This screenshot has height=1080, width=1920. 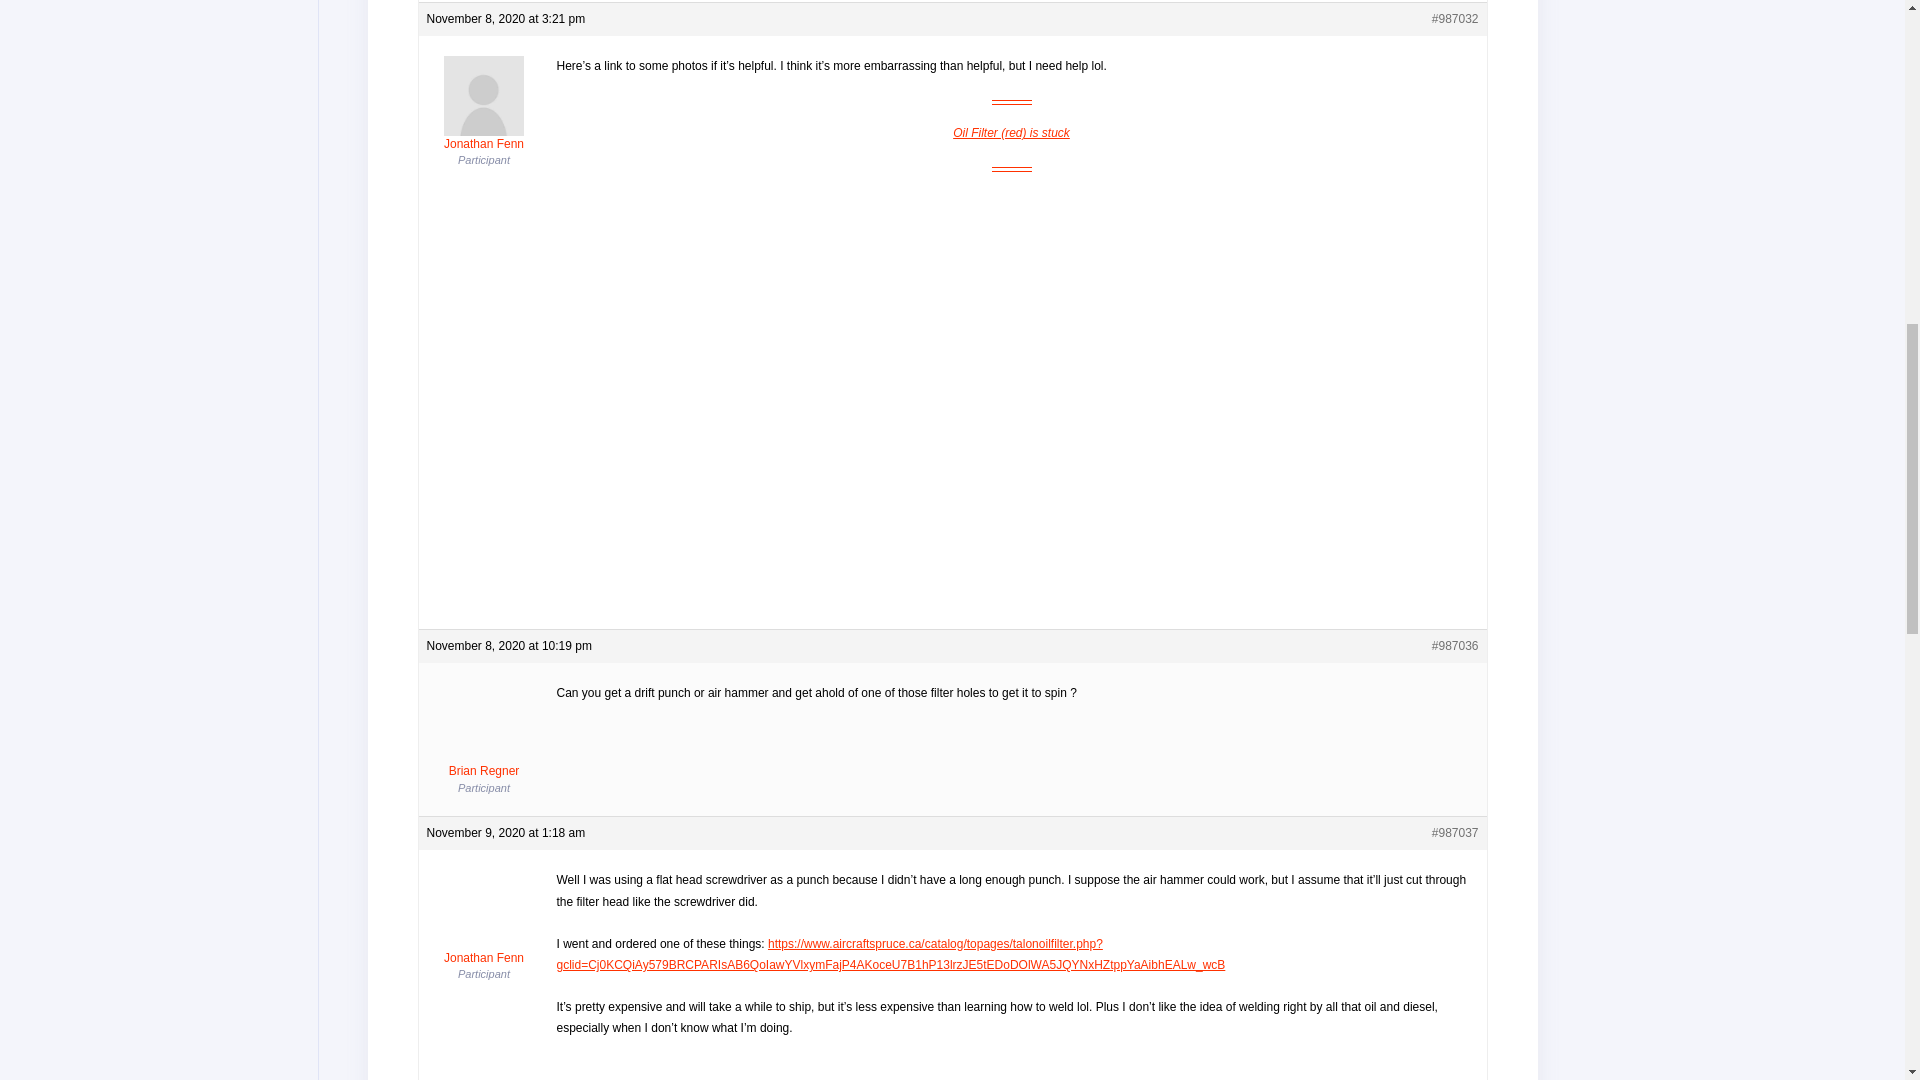 I want to click on View Jonathan Fenn's profile, so click(x=484, y=918).